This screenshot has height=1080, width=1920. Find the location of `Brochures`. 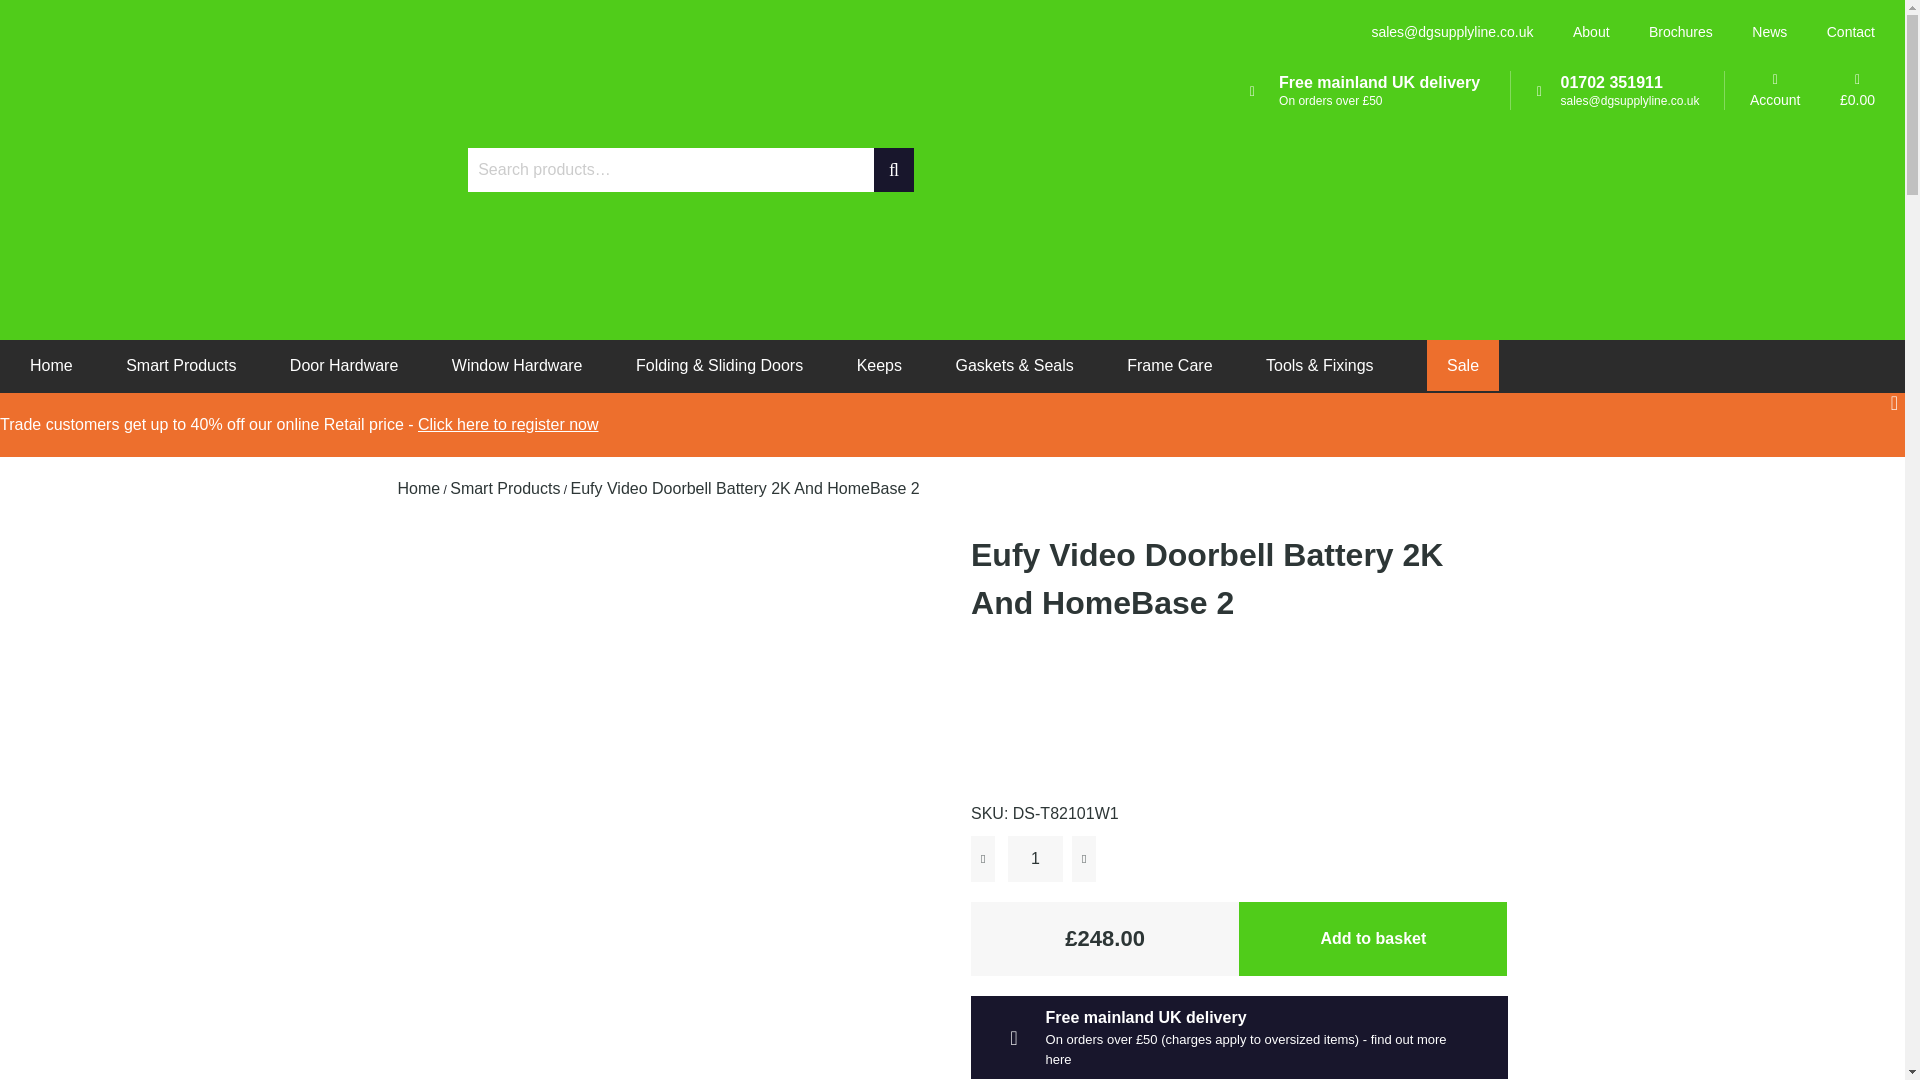

Brochures is located at coordinates (1680, 31).